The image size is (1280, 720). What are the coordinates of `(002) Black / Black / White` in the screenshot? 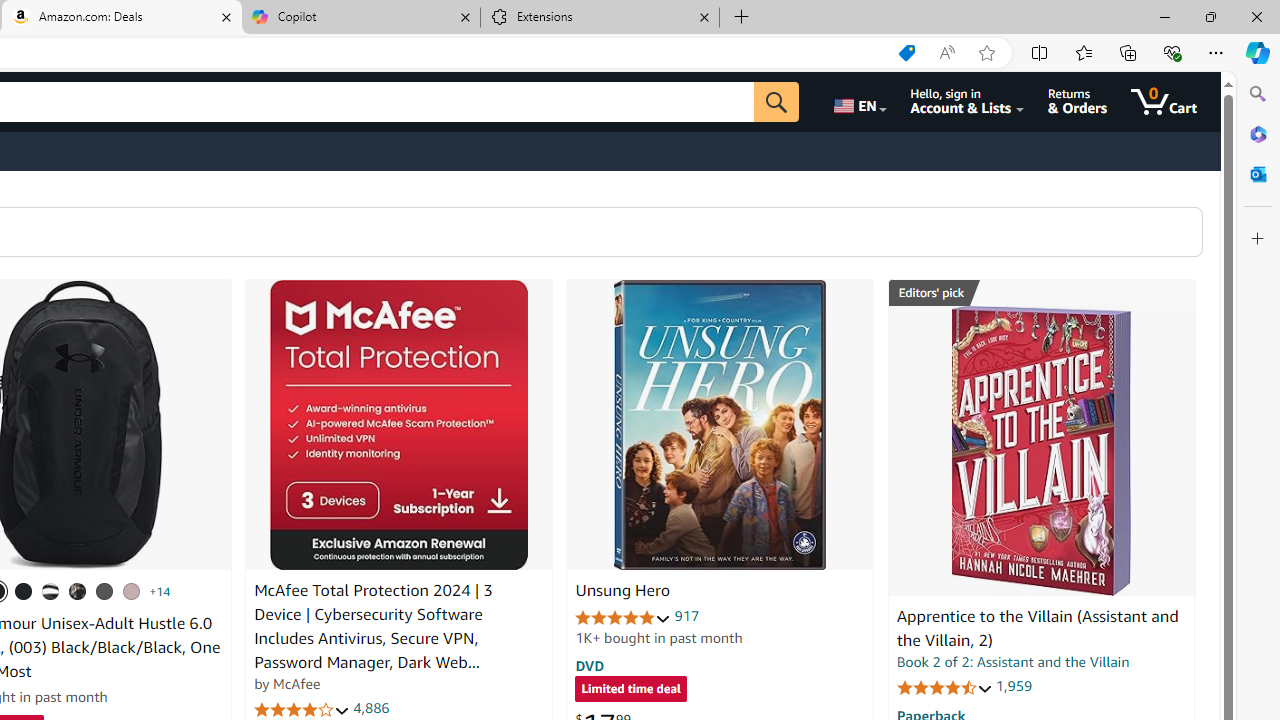 It's located at (51, 591).